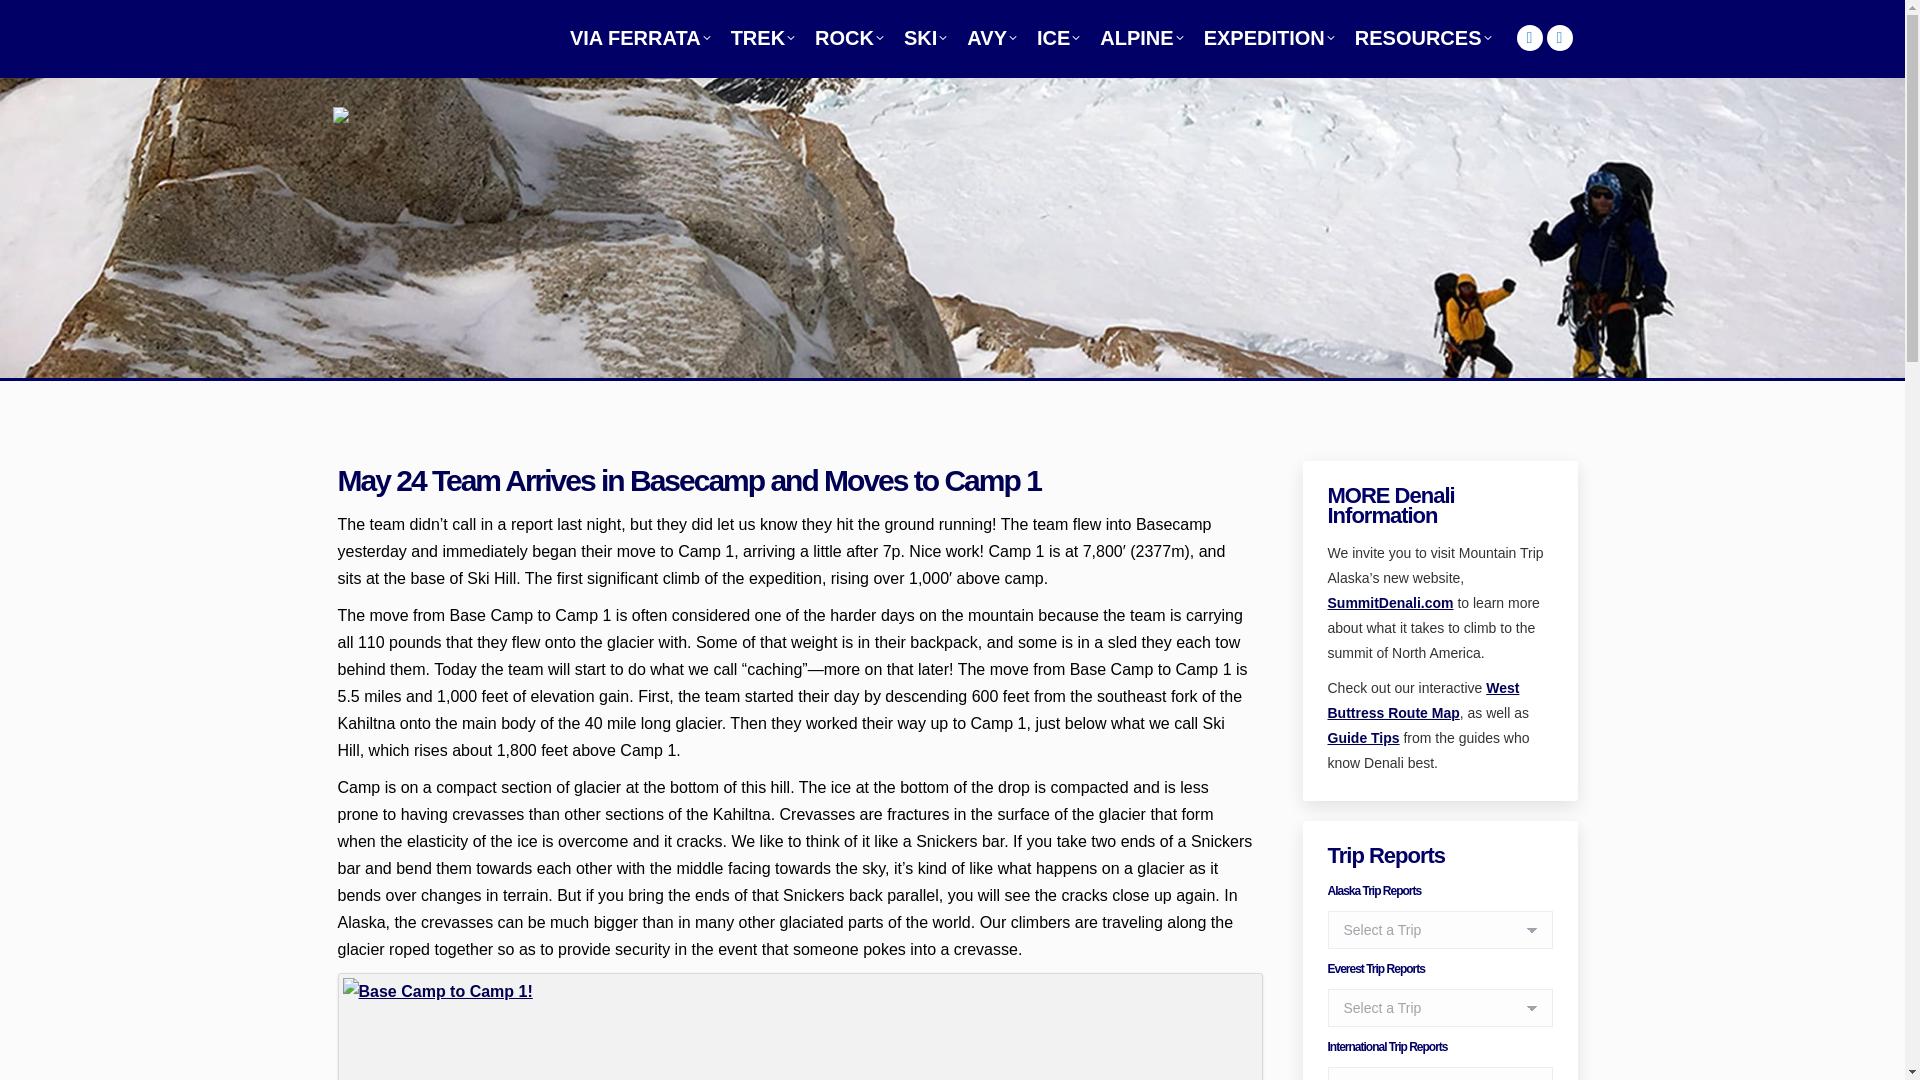  Describe the element at coordinates (925, 37) in the screenshot. I see `SKI` at that location.